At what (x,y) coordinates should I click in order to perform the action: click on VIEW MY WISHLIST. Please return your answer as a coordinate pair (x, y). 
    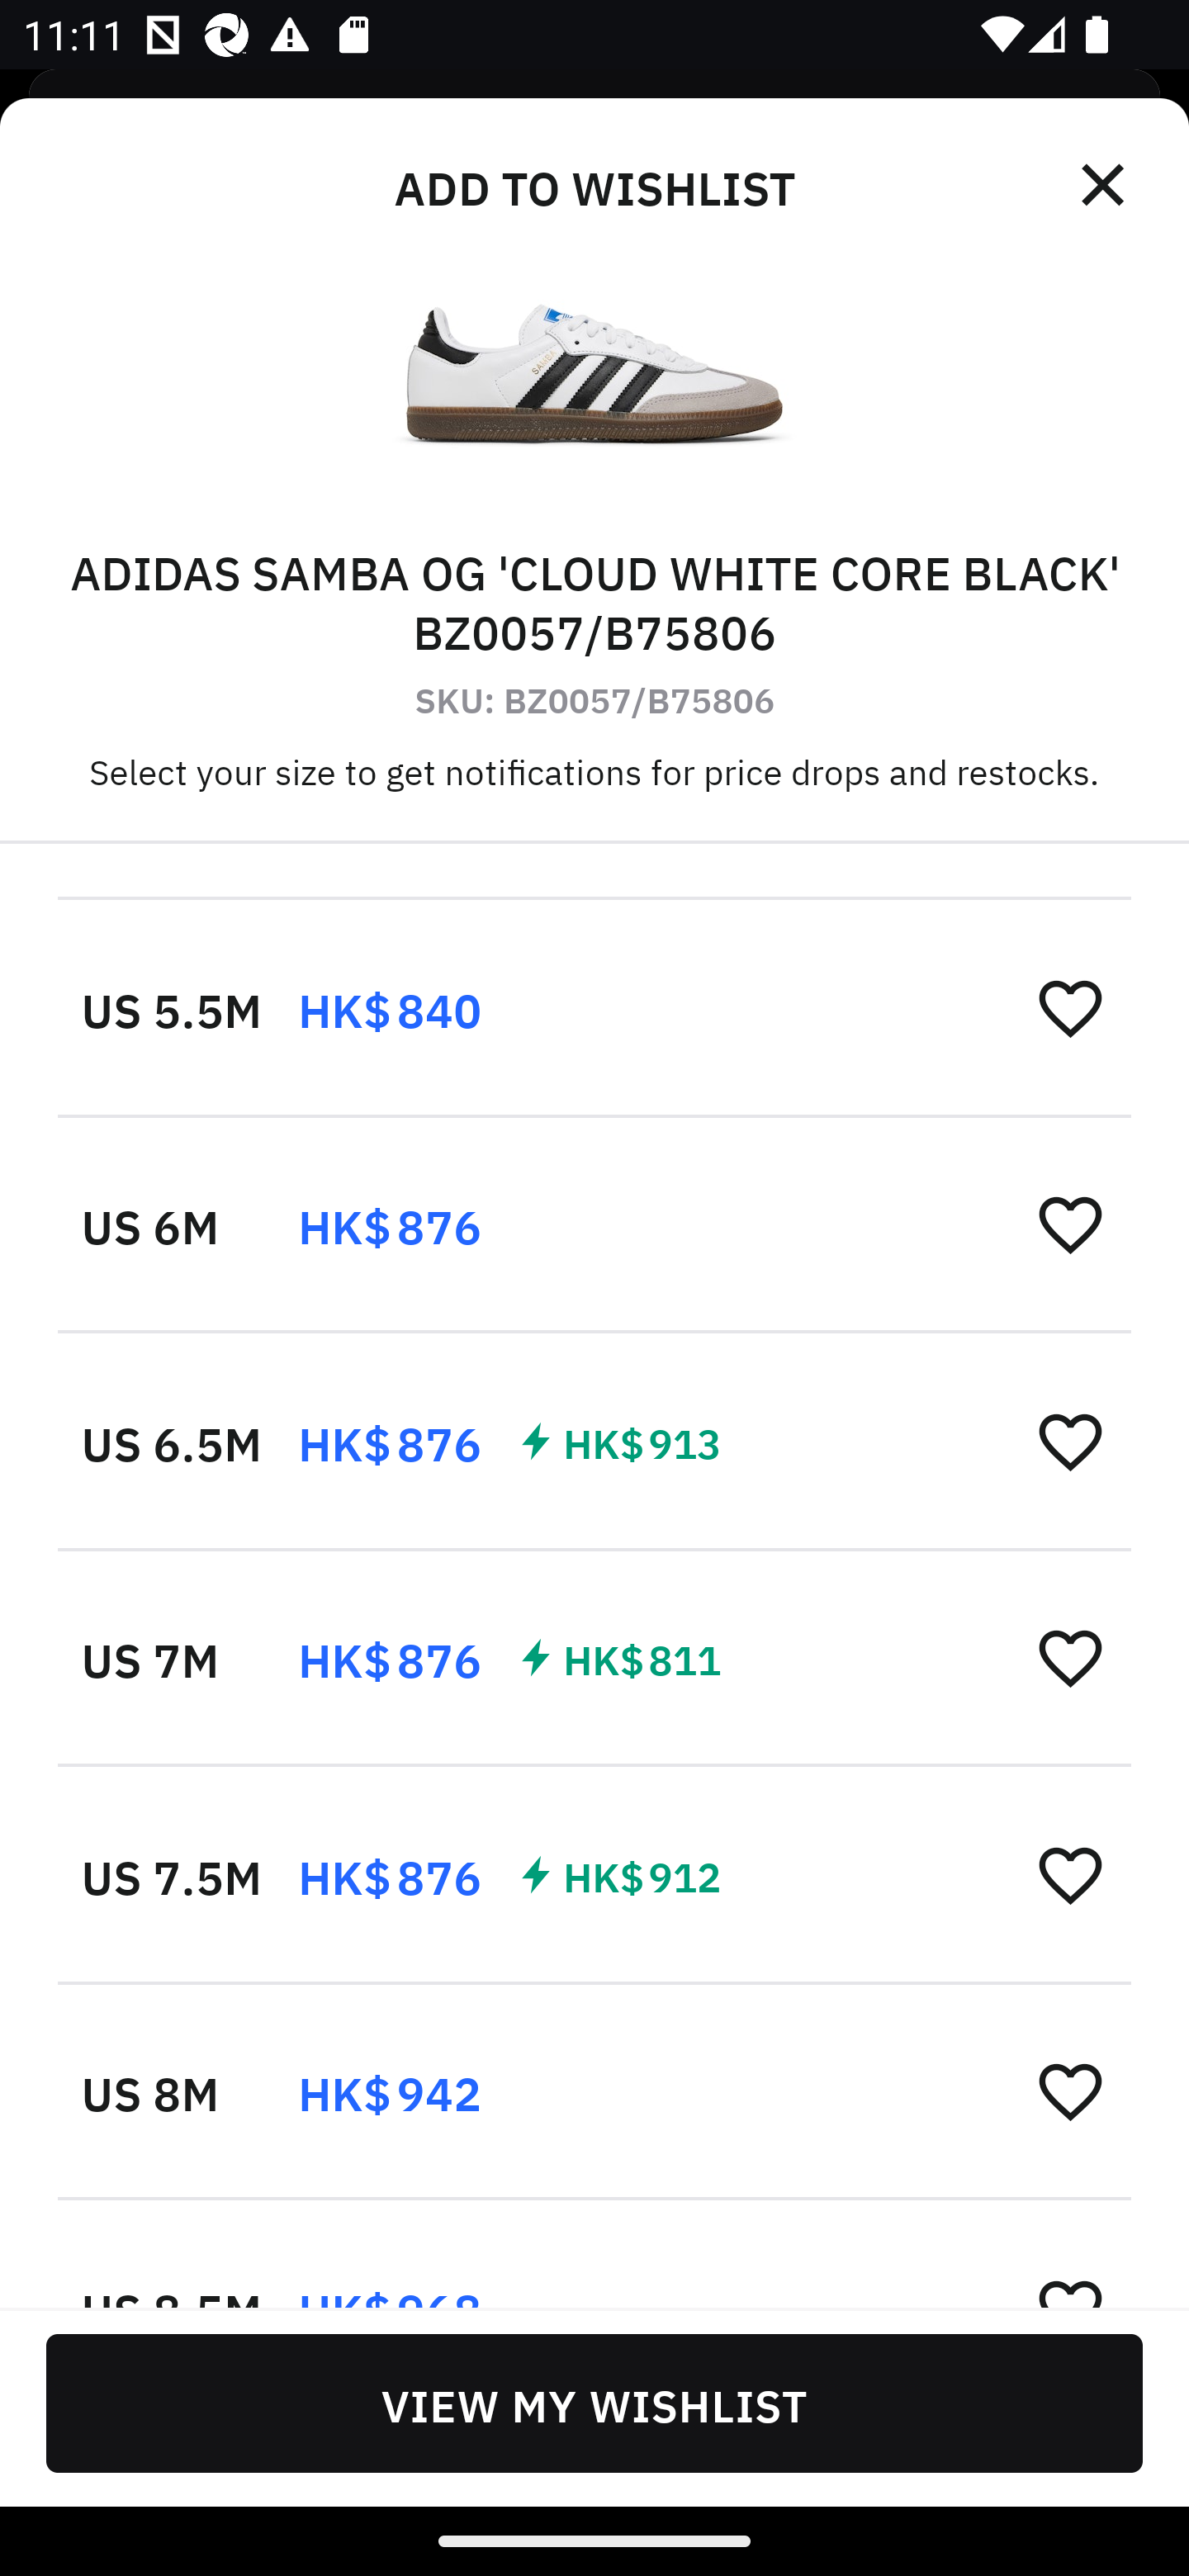
    Looking at the image, I should click on (594, 2403).